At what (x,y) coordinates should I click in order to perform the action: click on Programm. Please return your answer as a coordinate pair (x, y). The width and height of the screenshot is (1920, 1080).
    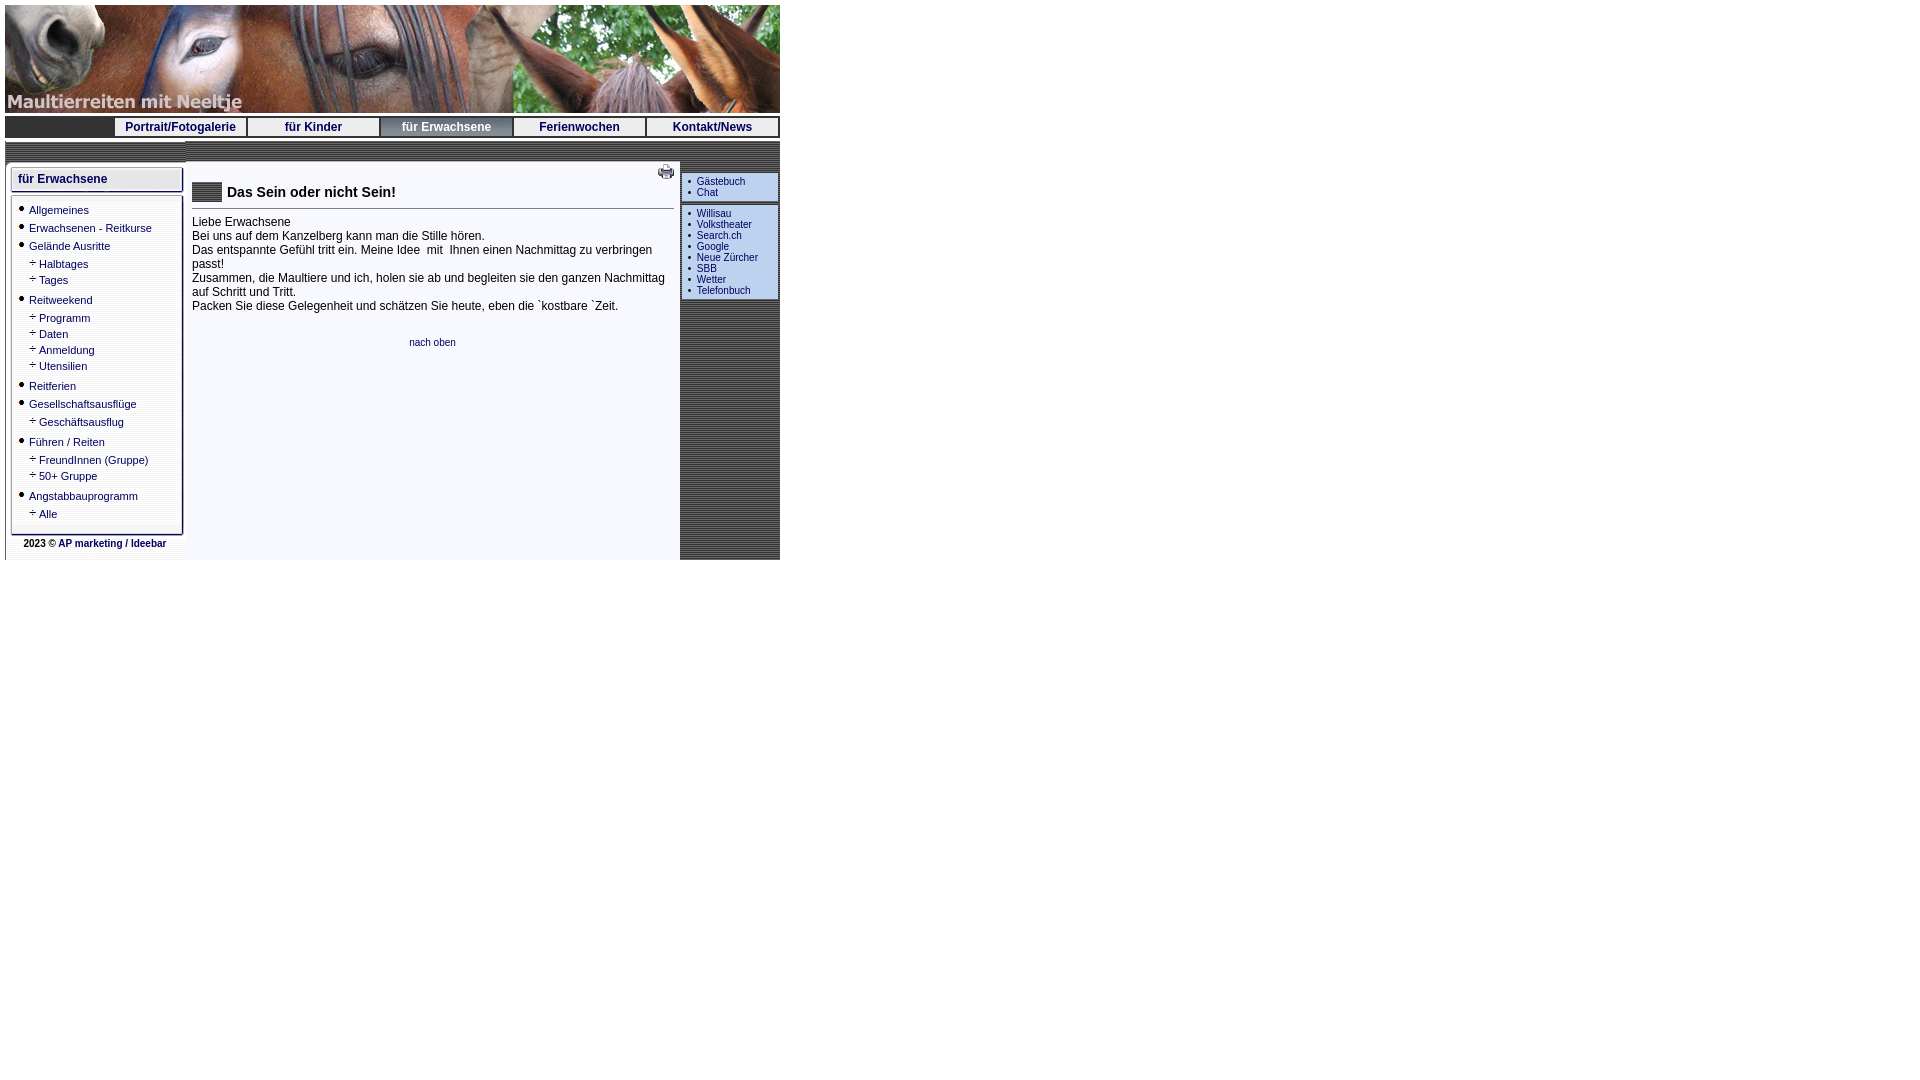
    Looking at the image, I should click on (64, 318).